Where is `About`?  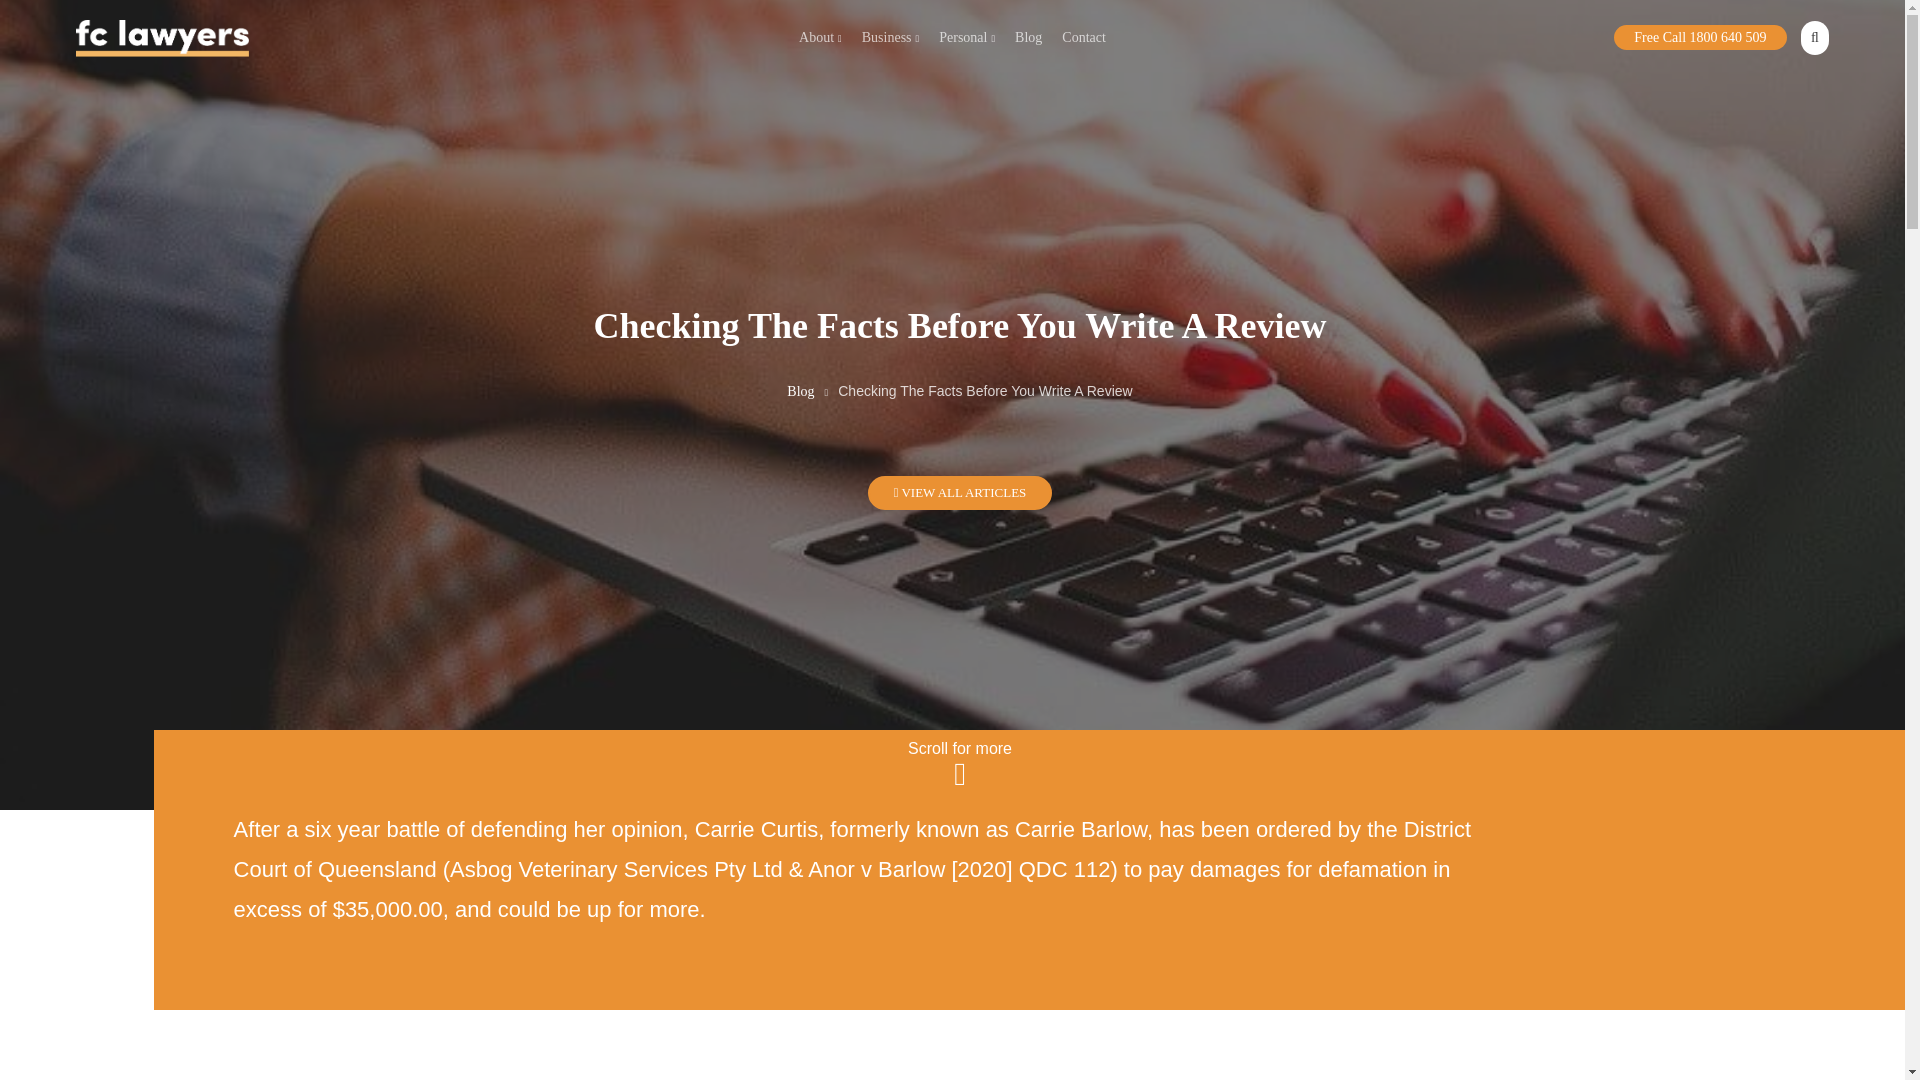 About is located at coordinates (820, 38).